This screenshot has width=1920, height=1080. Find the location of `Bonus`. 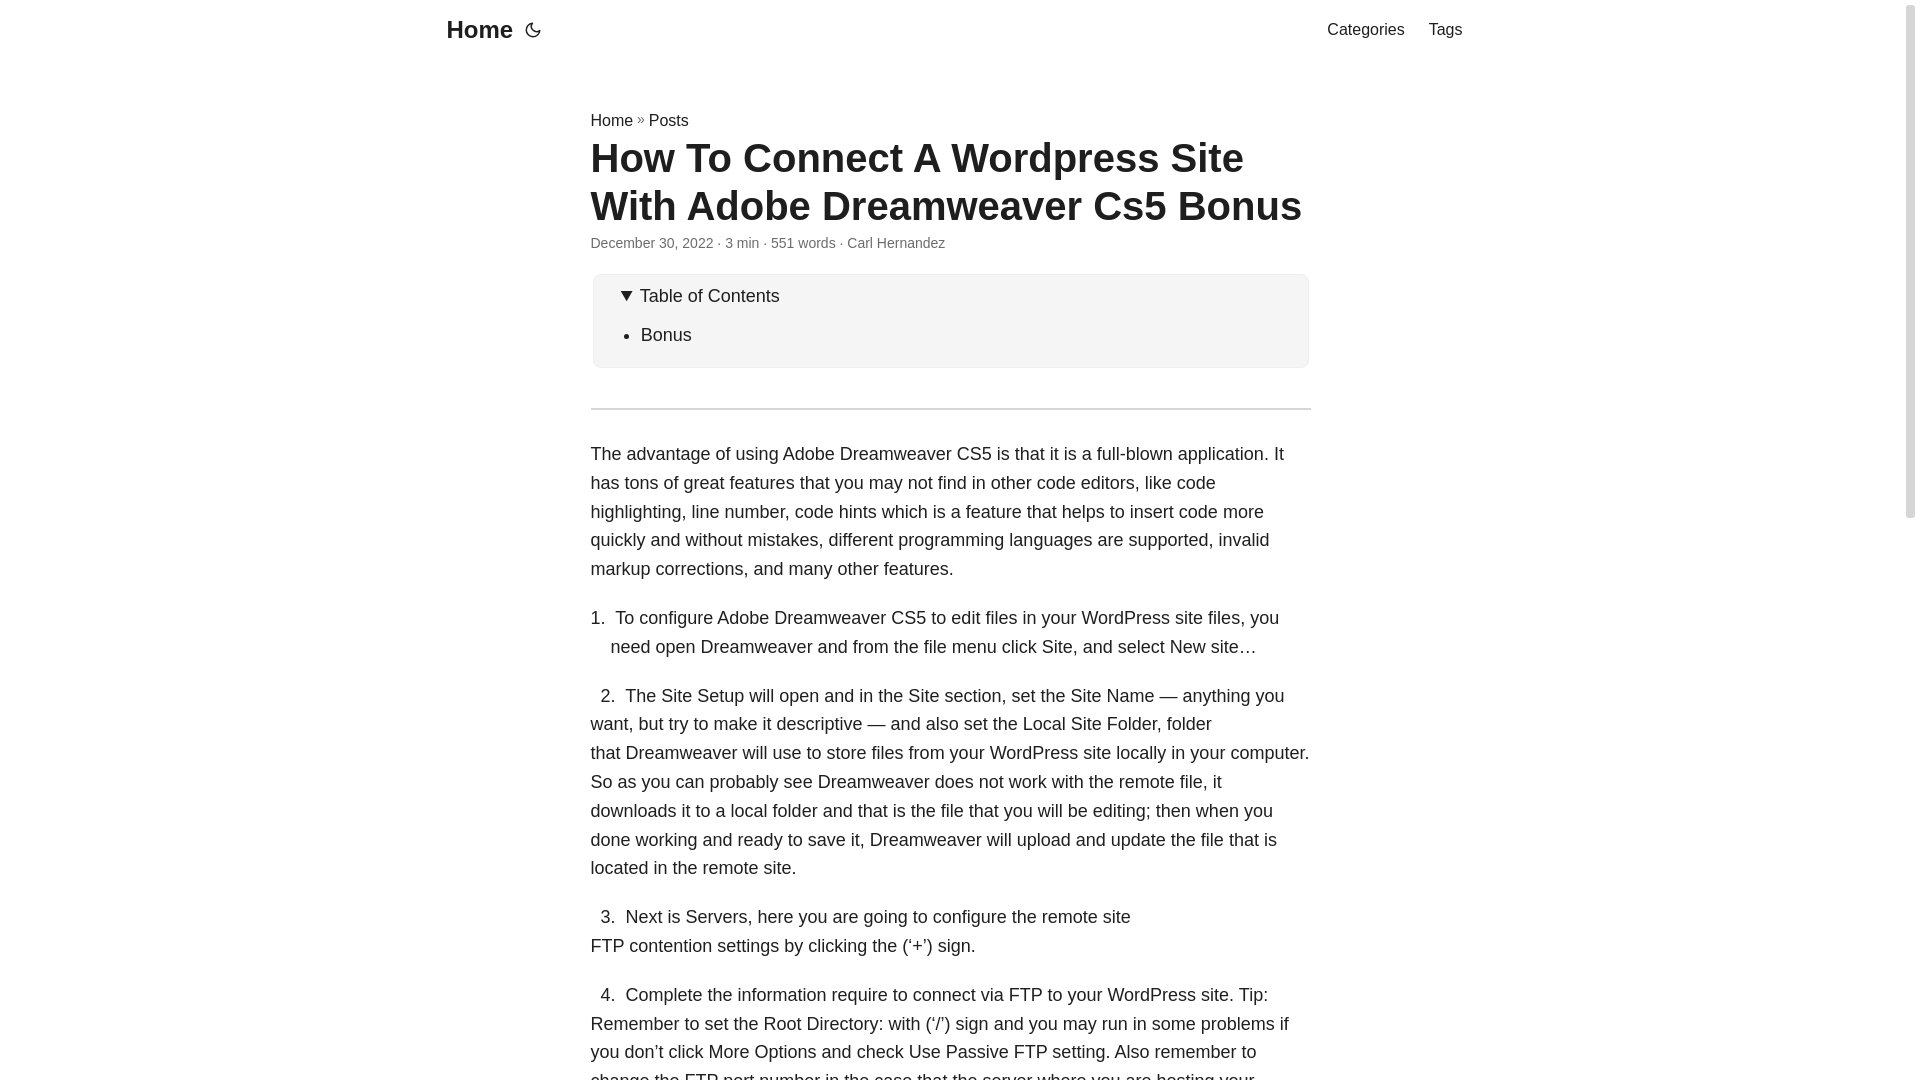

Bonus is located at coordinates (666, 334).